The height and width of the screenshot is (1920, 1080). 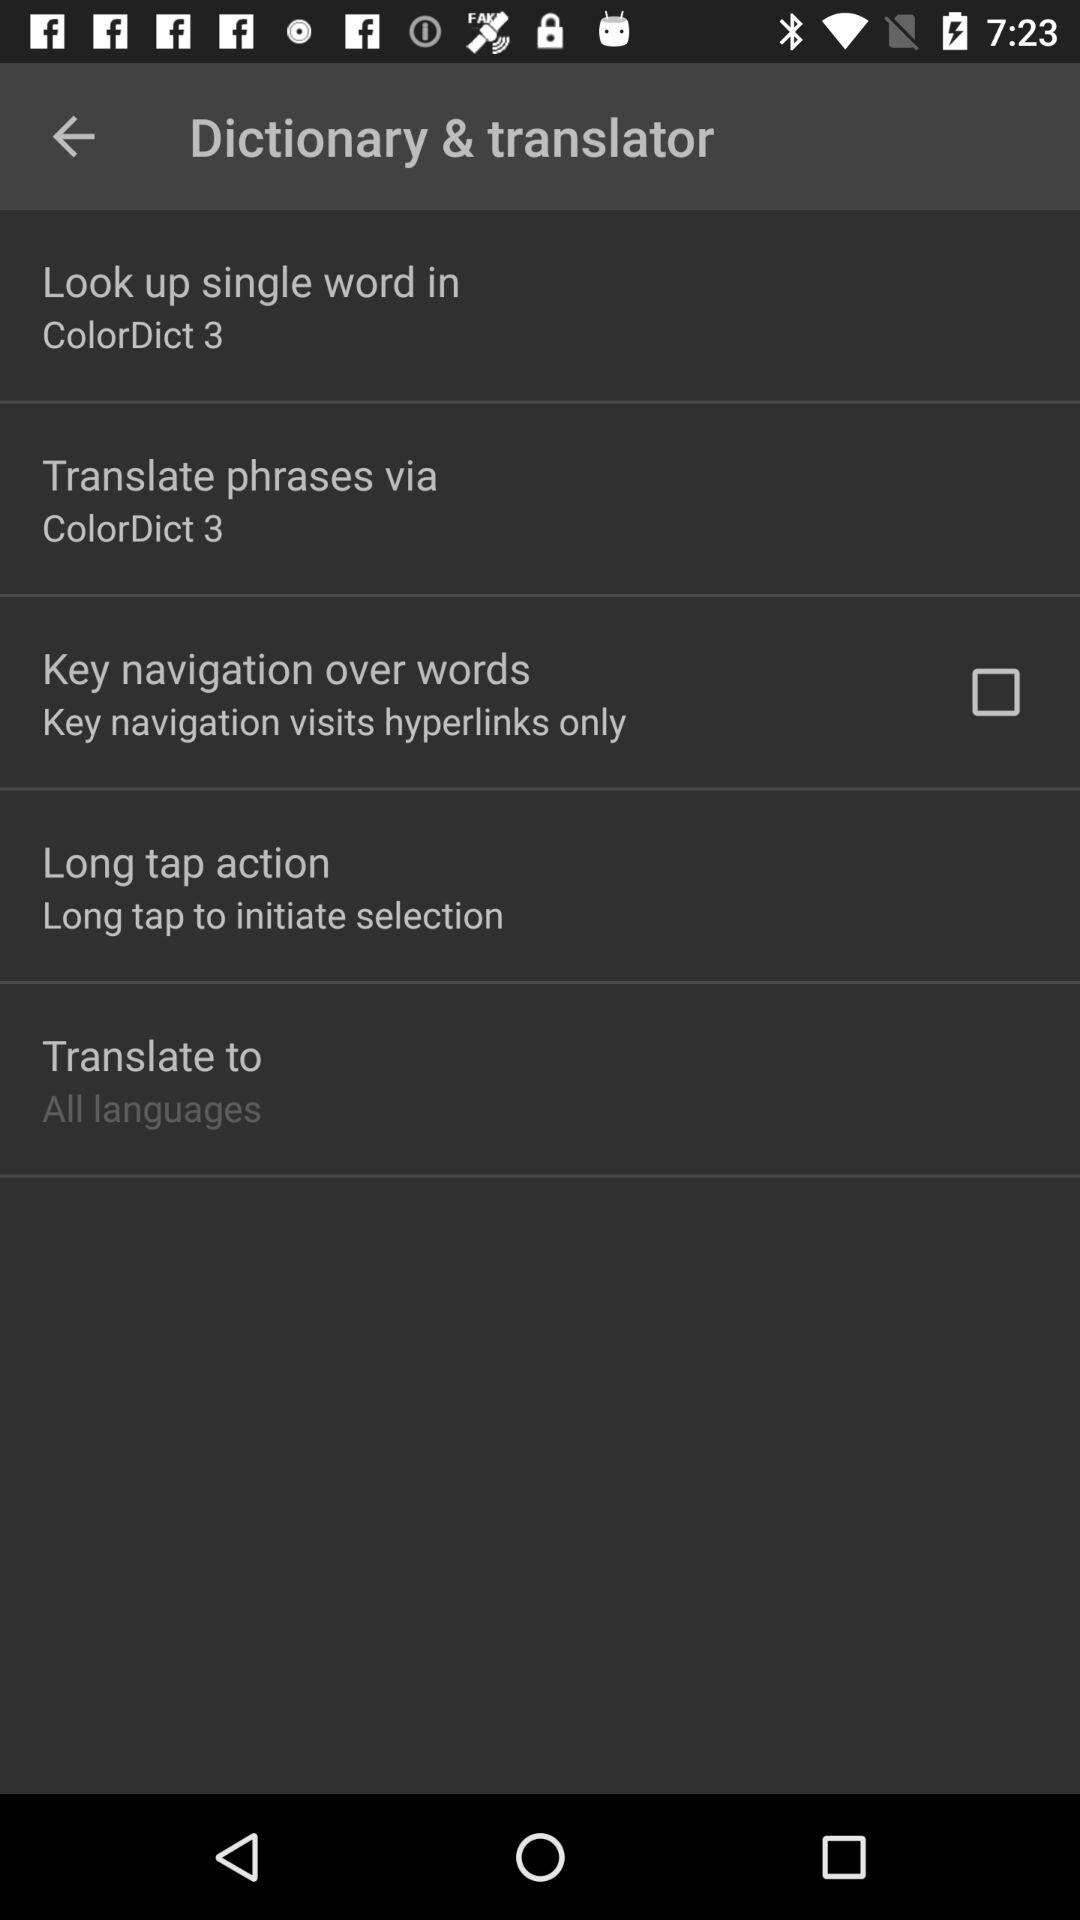 I want to click on flip to look up single, so click(x=251, y=280).